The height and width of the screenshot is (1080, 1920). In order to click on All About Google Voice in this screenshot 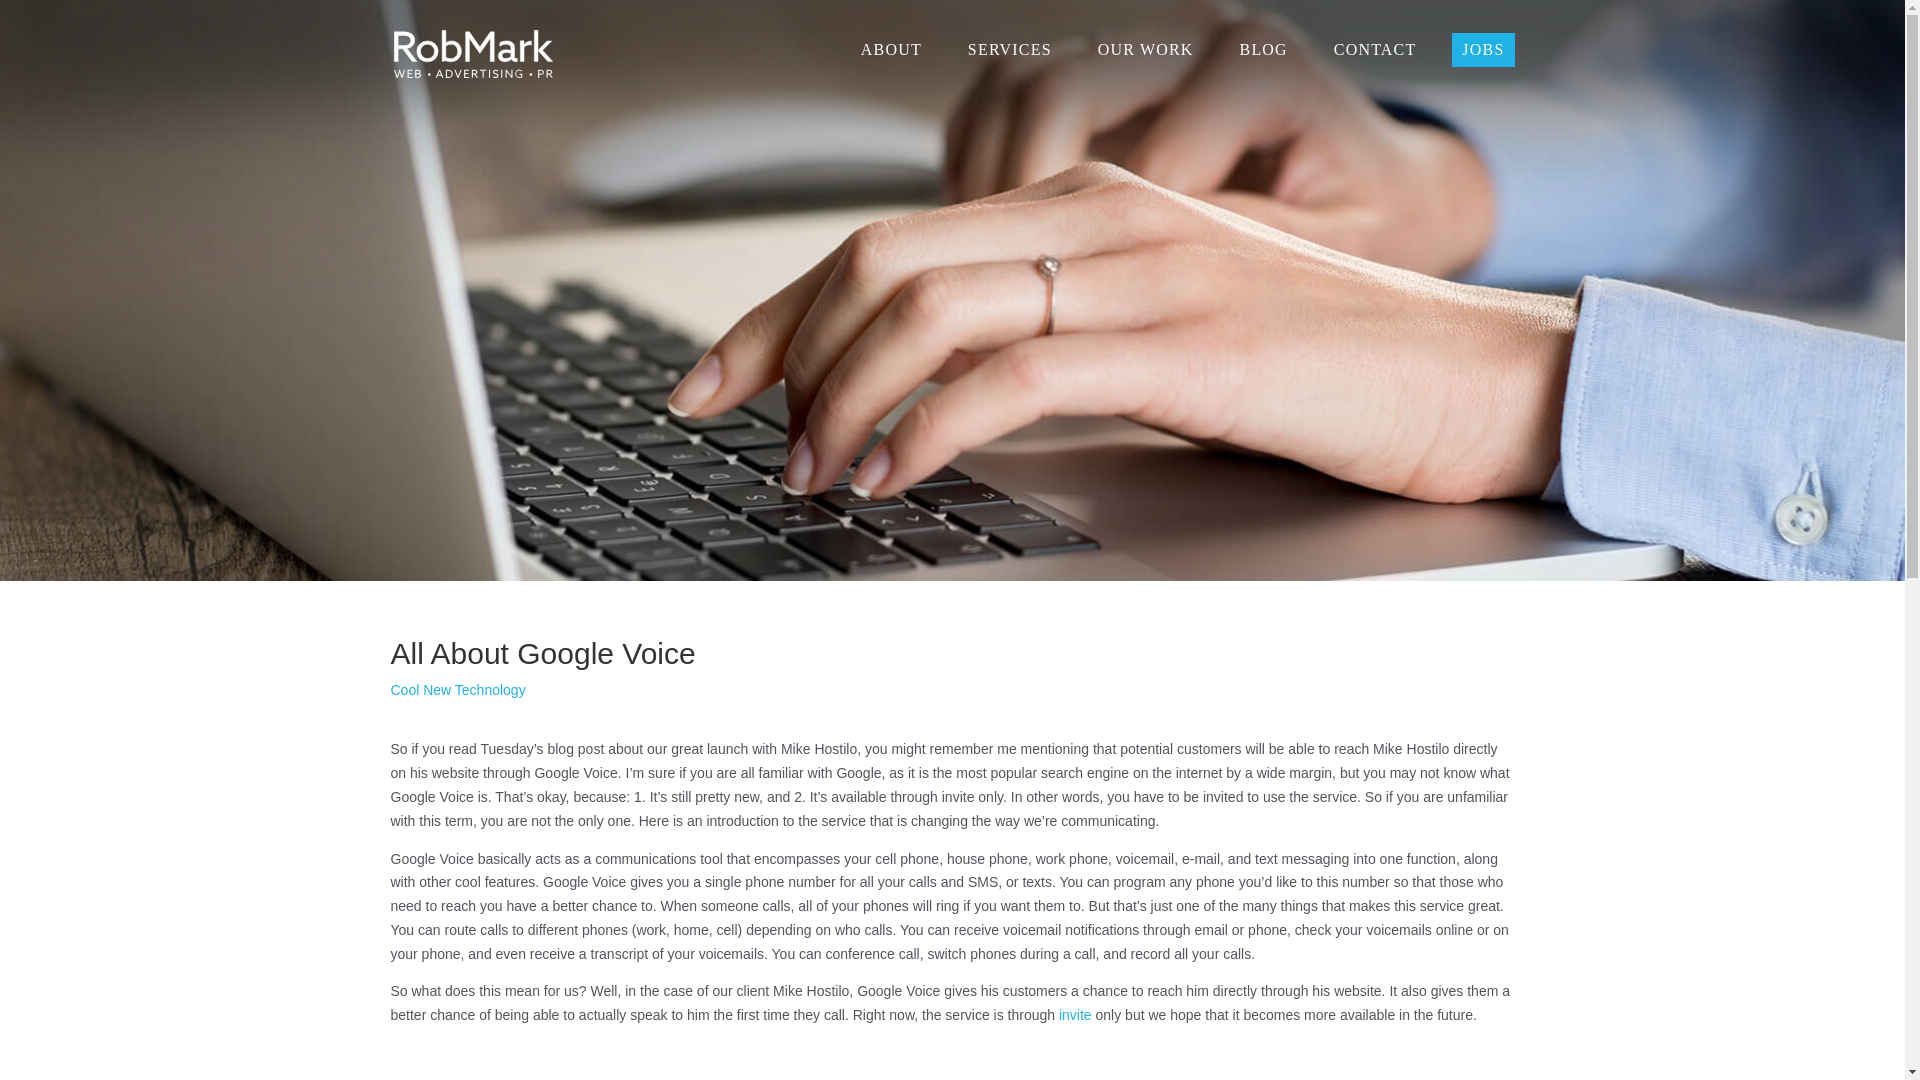, I will do `click(439, 24)`.